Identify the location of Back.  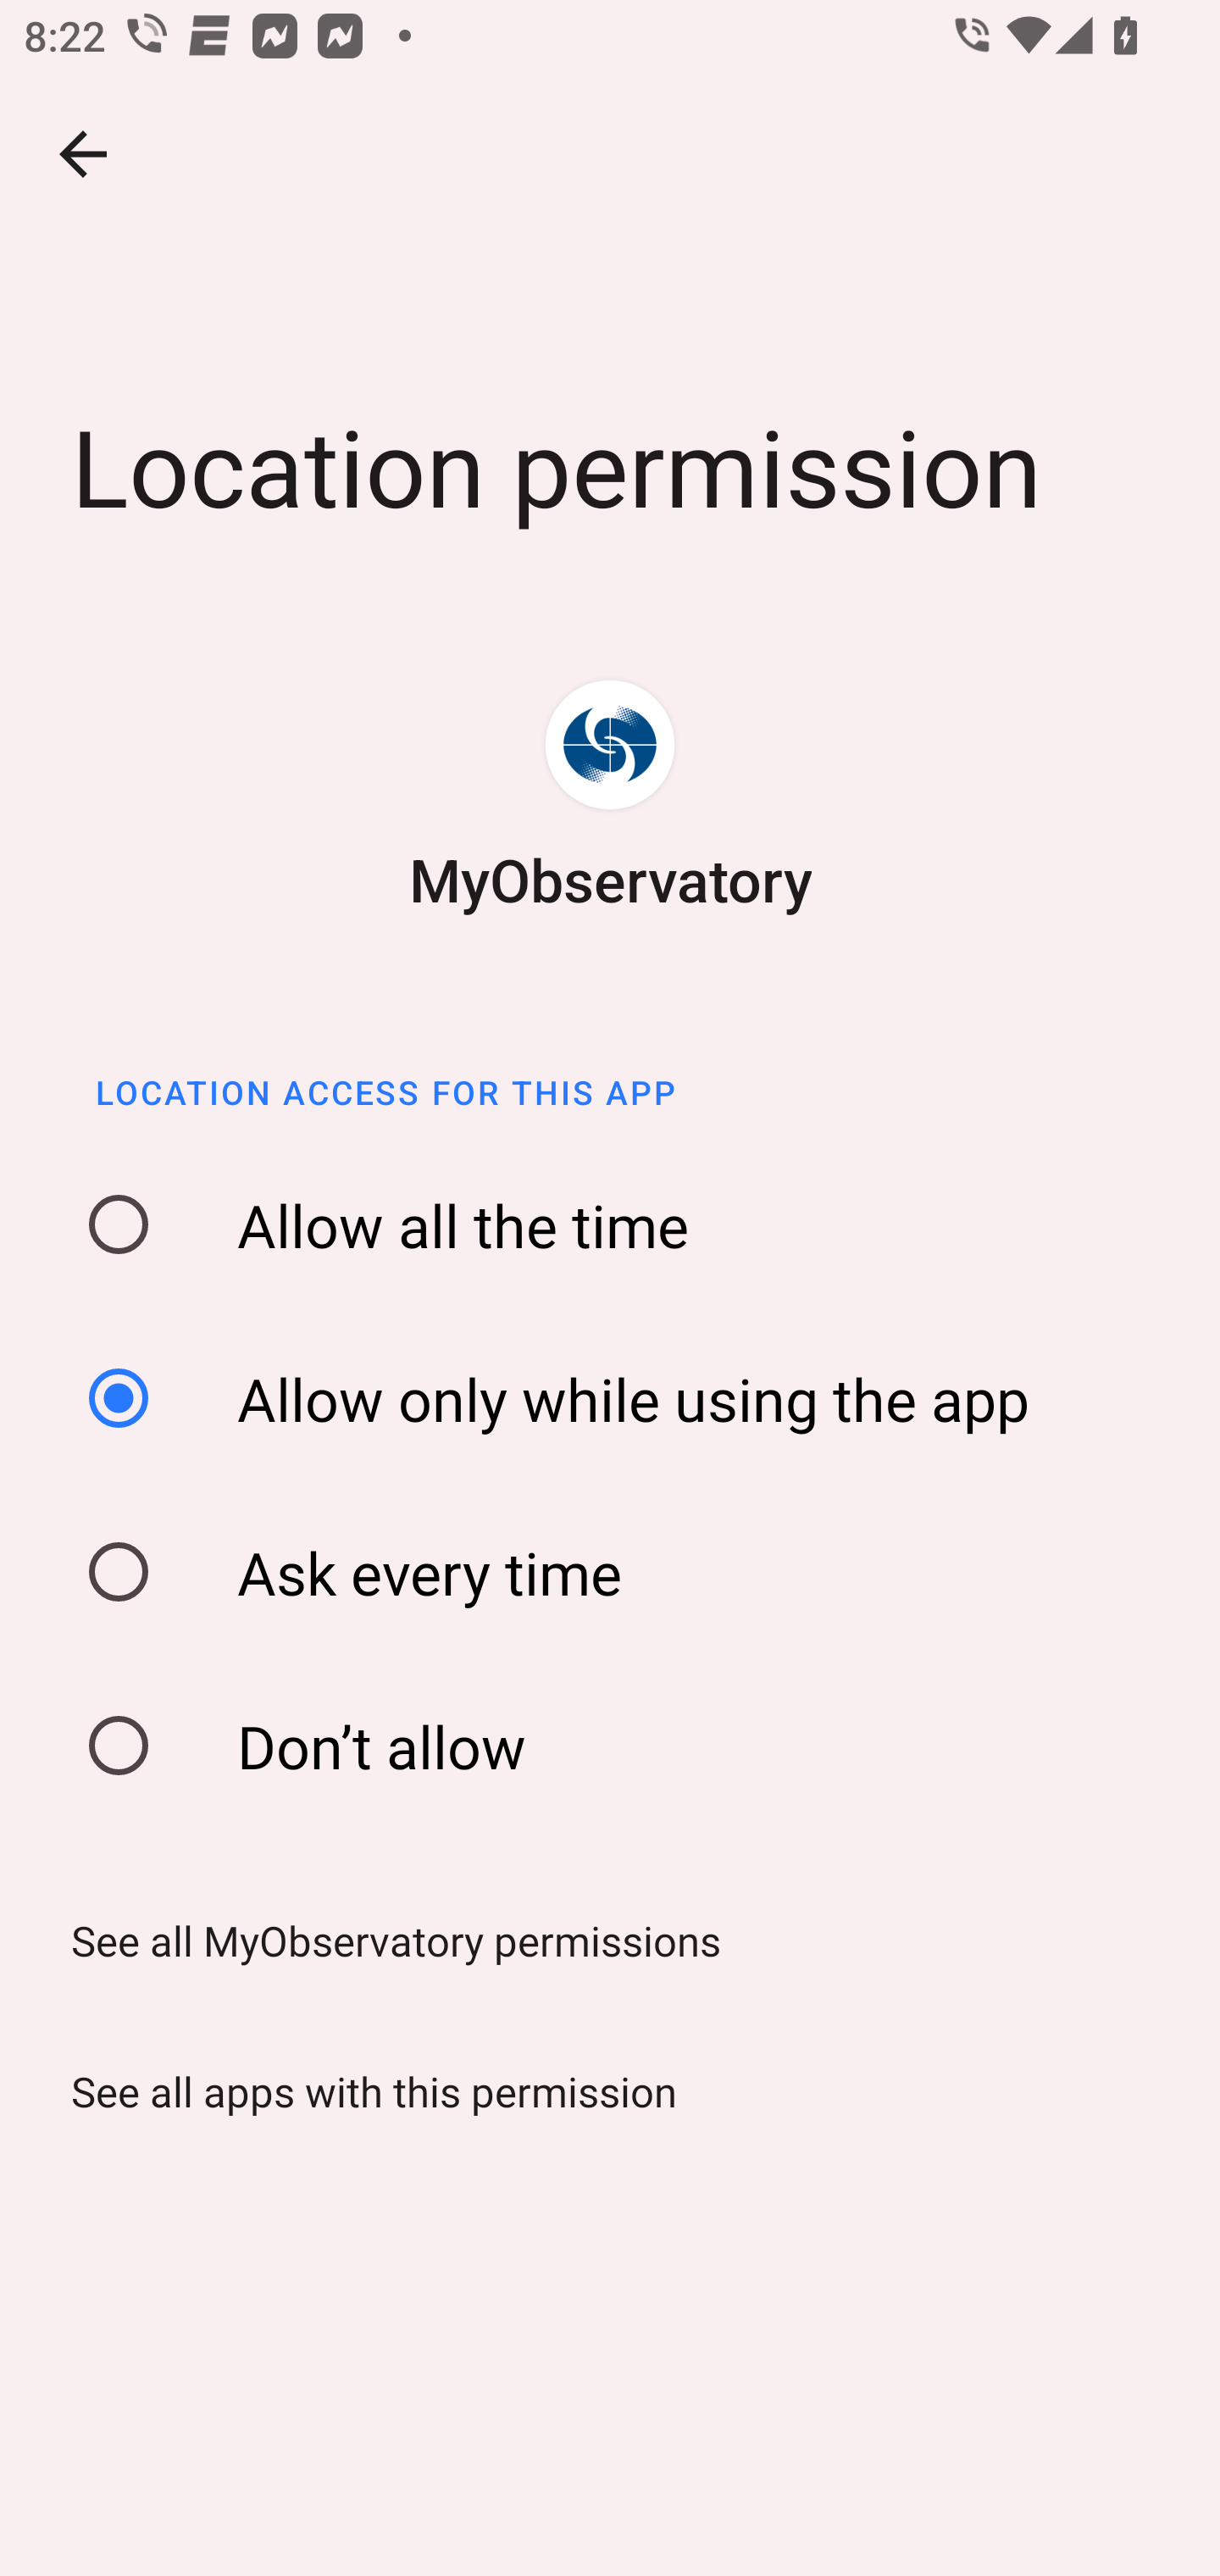
(83, 154).